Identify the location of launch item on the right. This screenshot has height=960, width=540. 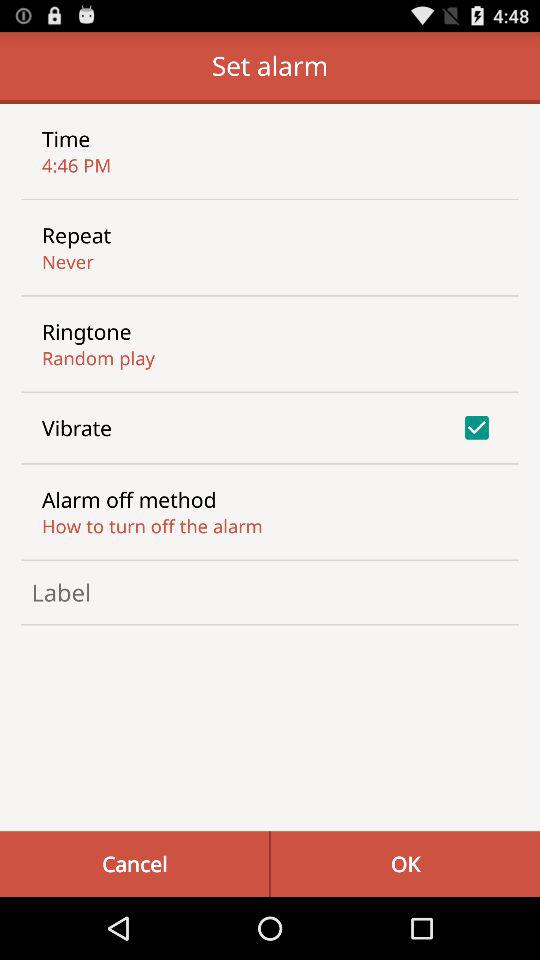
(476, 427).